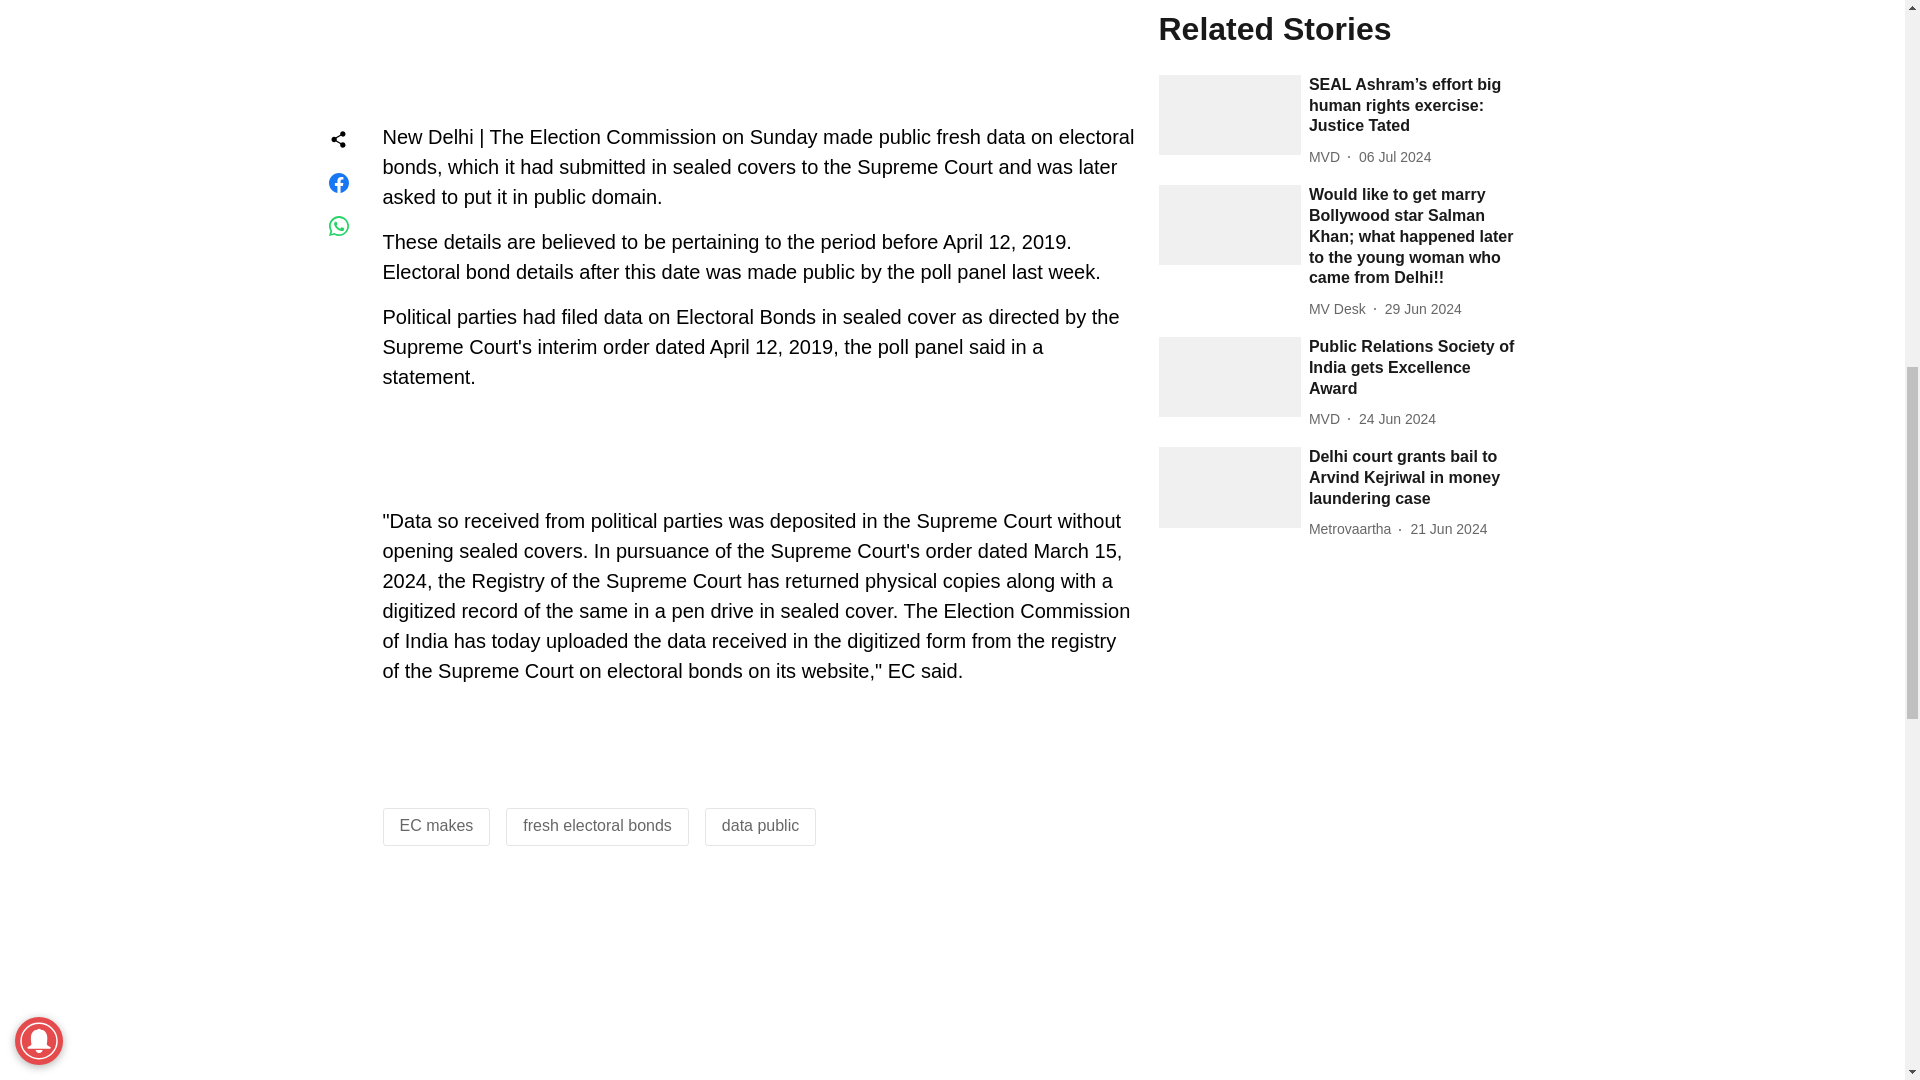 This screenshot has height=1080, width=1920. What do you see at coordinates (760, 824) in the screenshot?
I see `data public` at bounding box center [760, 824].